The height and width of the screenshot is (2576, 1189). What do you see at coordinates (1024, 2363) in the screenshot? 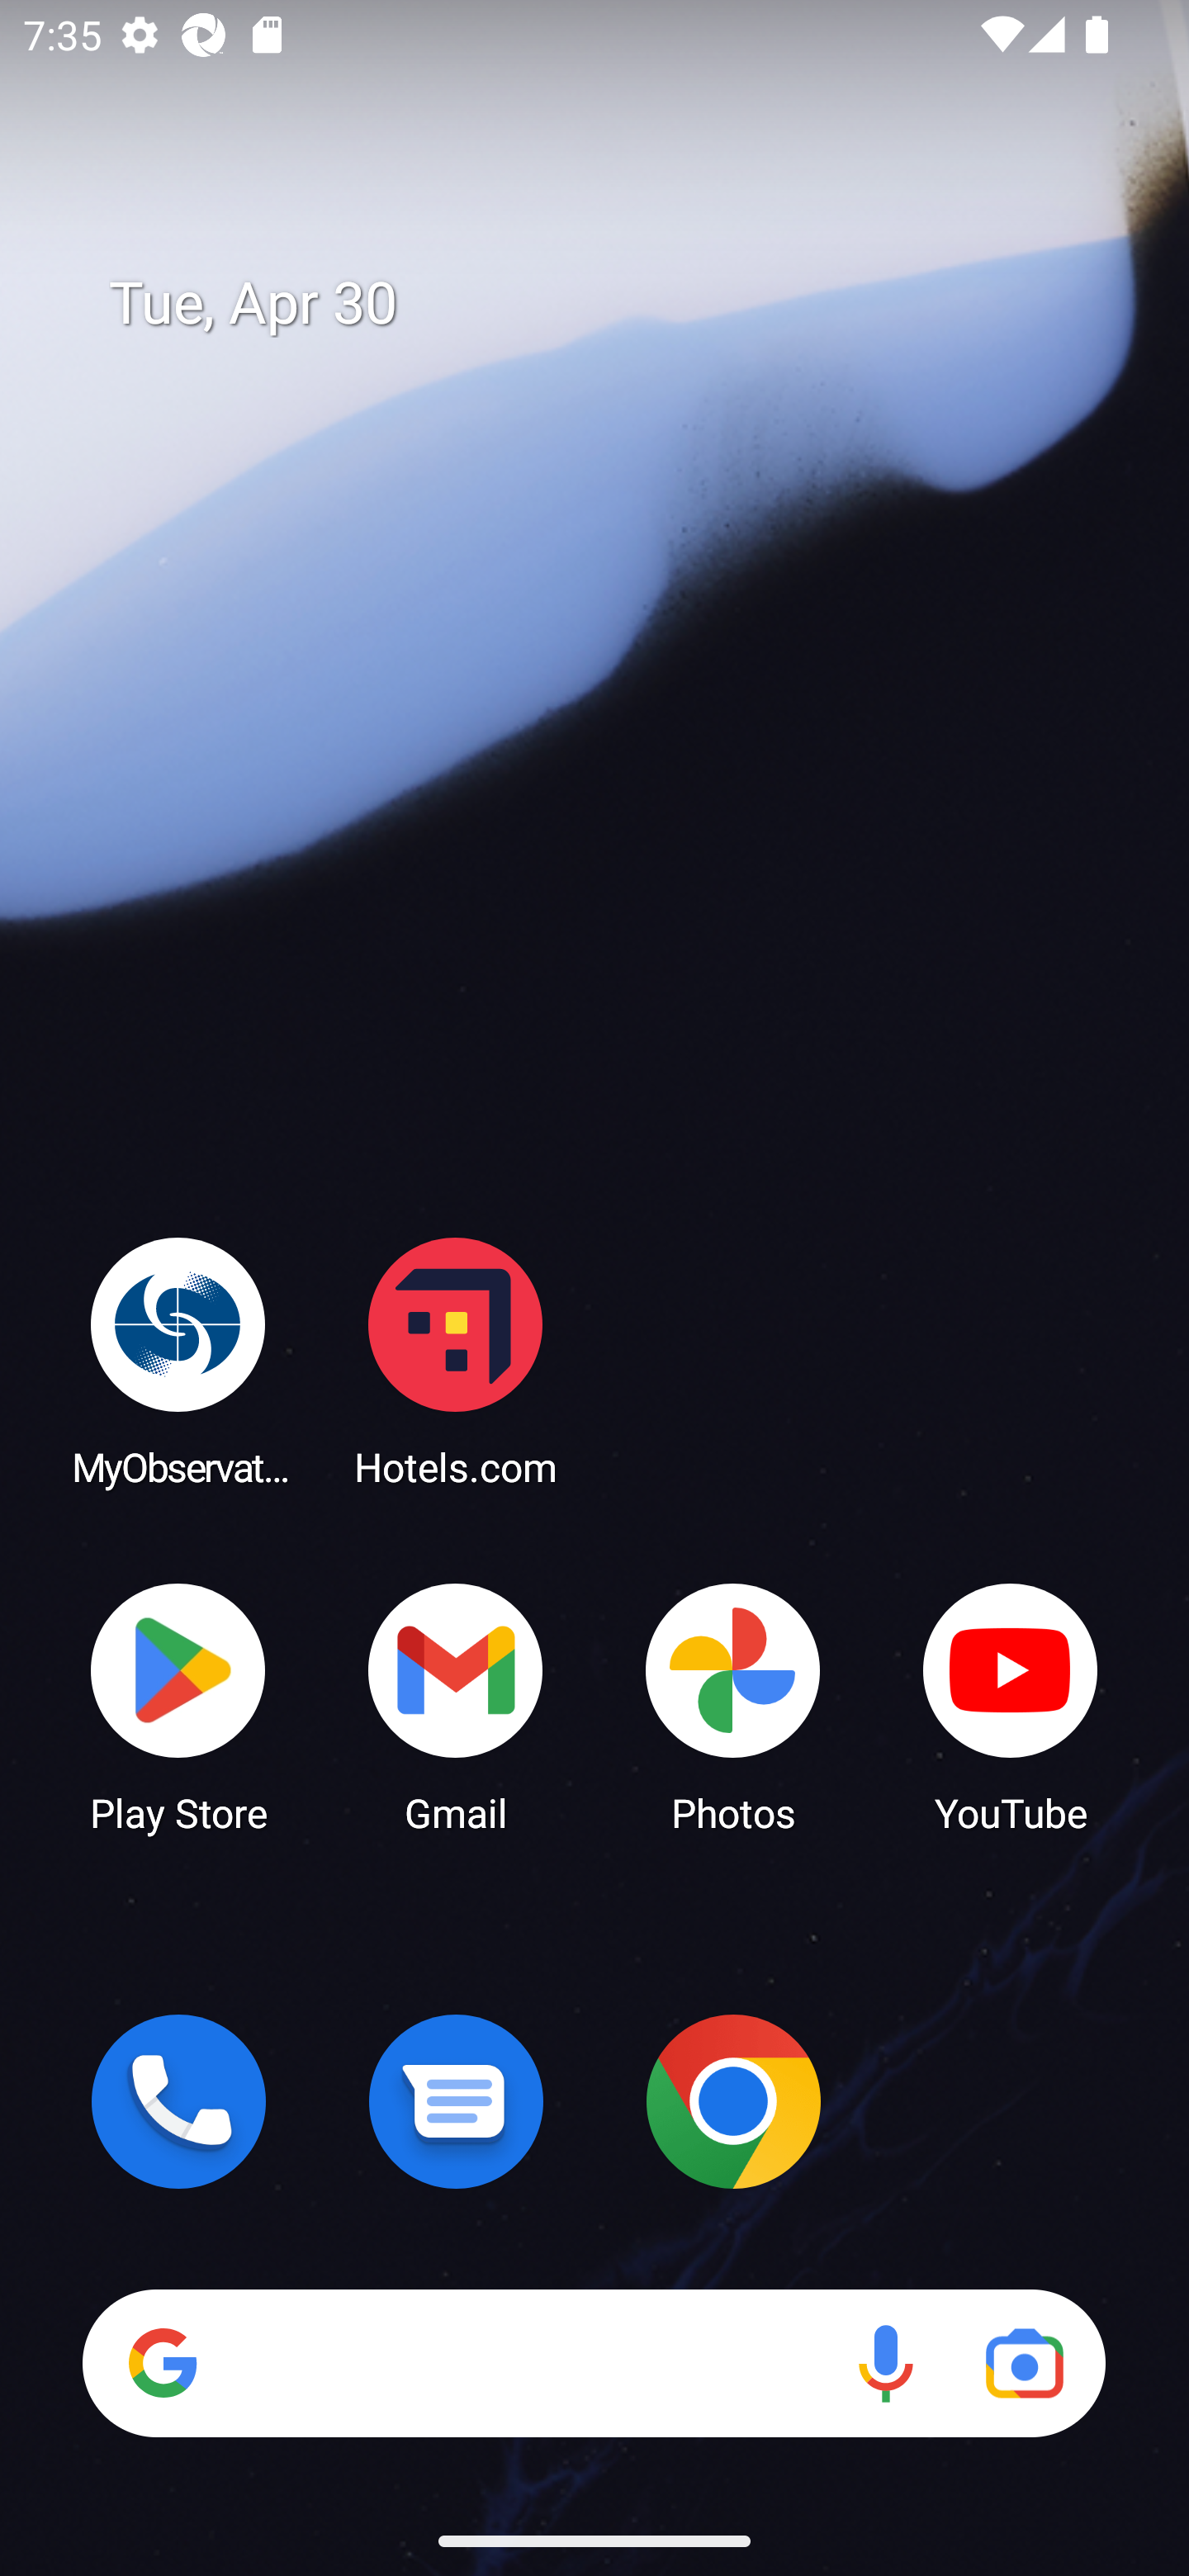
I see `Google Lens` at bounding box center [1024, 2363].